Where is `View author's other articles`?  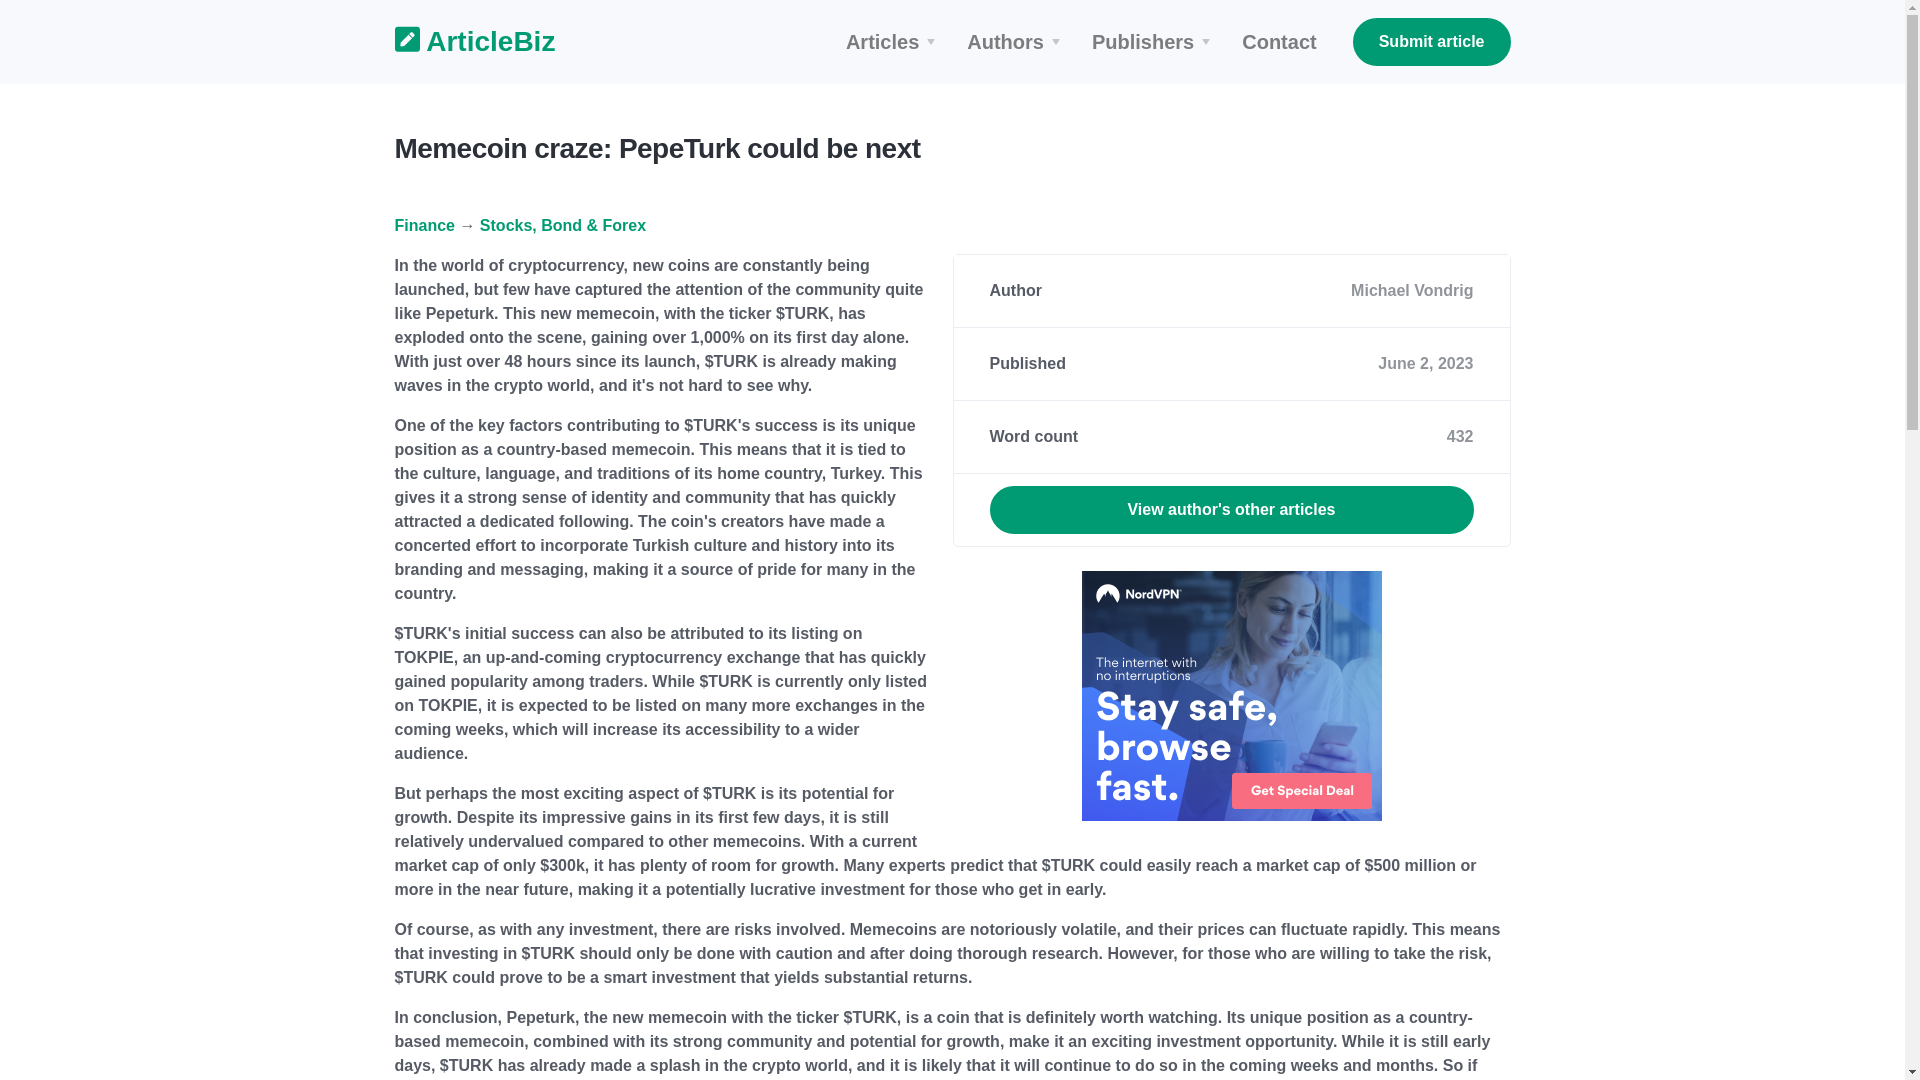 View author's other articles is located at coordinates (1232, 510).